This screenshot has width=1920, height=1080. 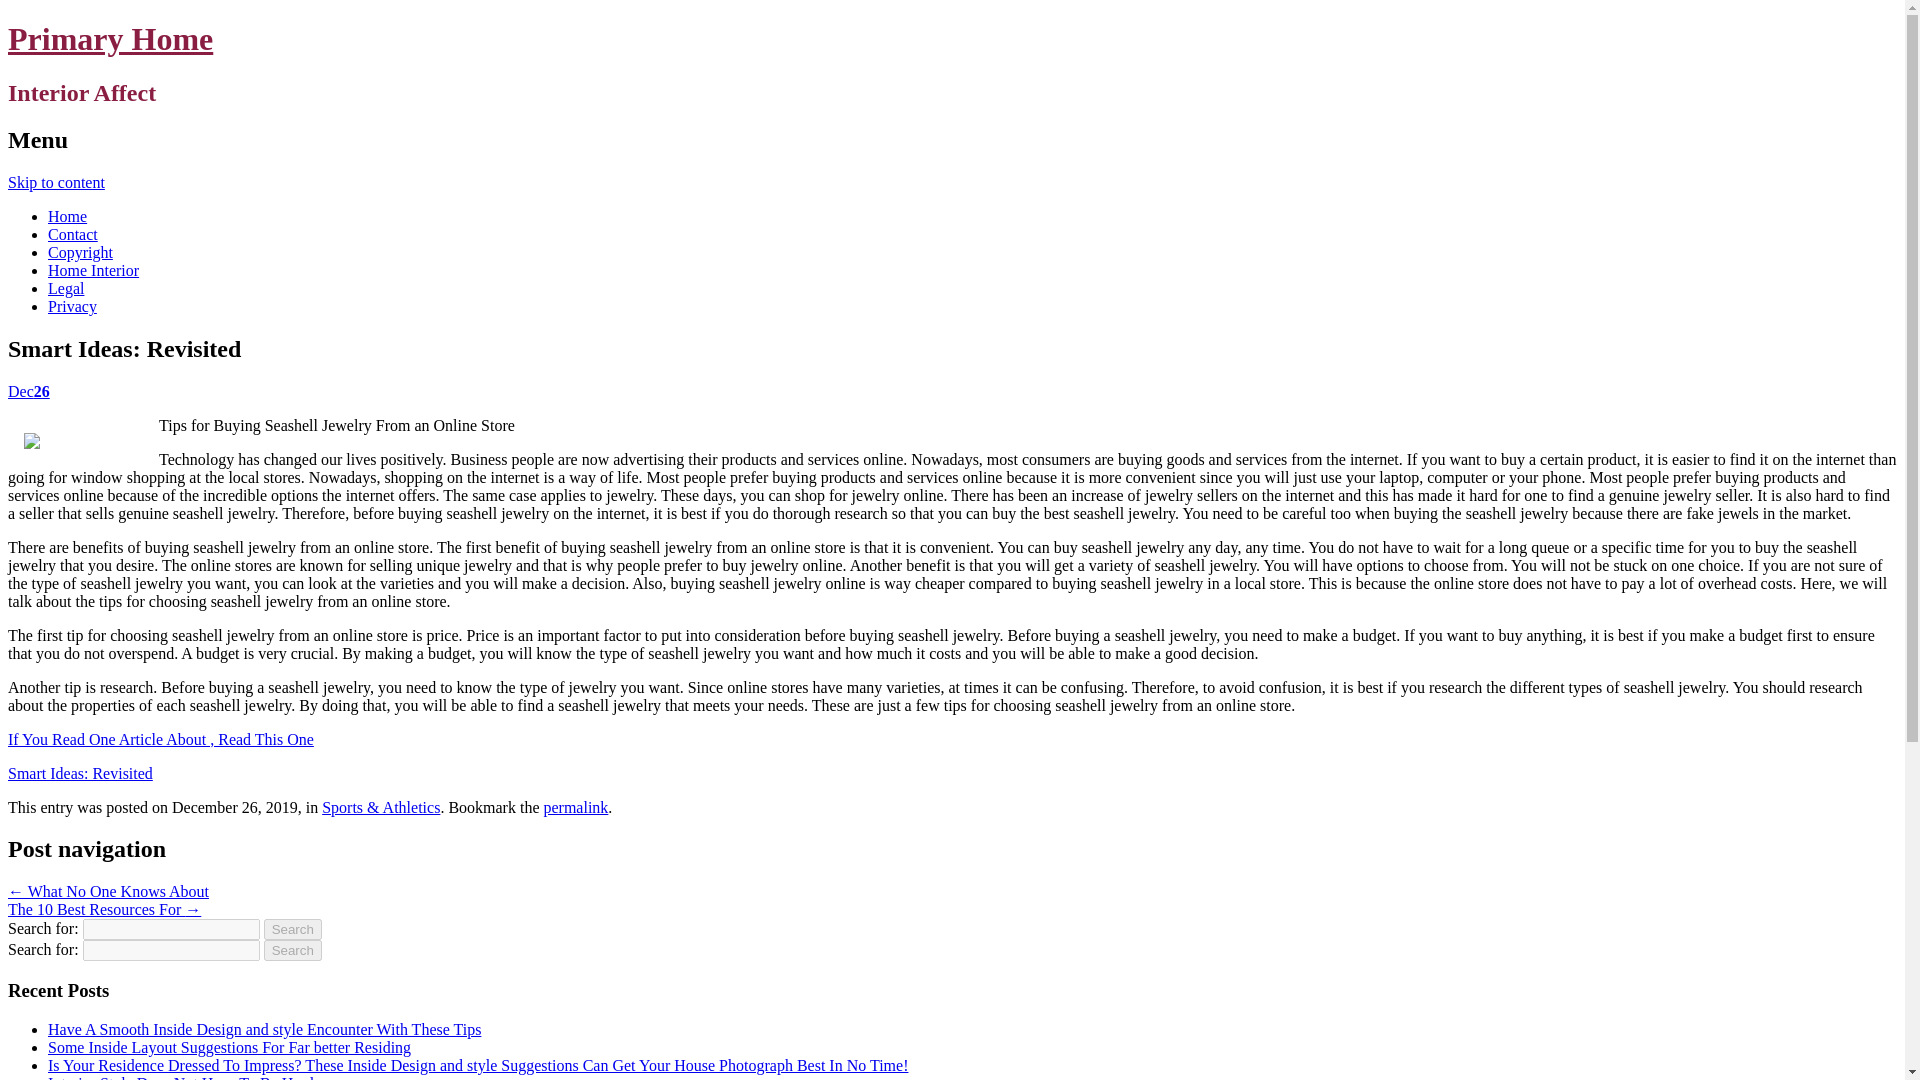 What do you see at coordinates (576, 806) in the screenshot?
I see `Permalink to Smart Ideas:  Revisited` at bounding box center [576, 806].